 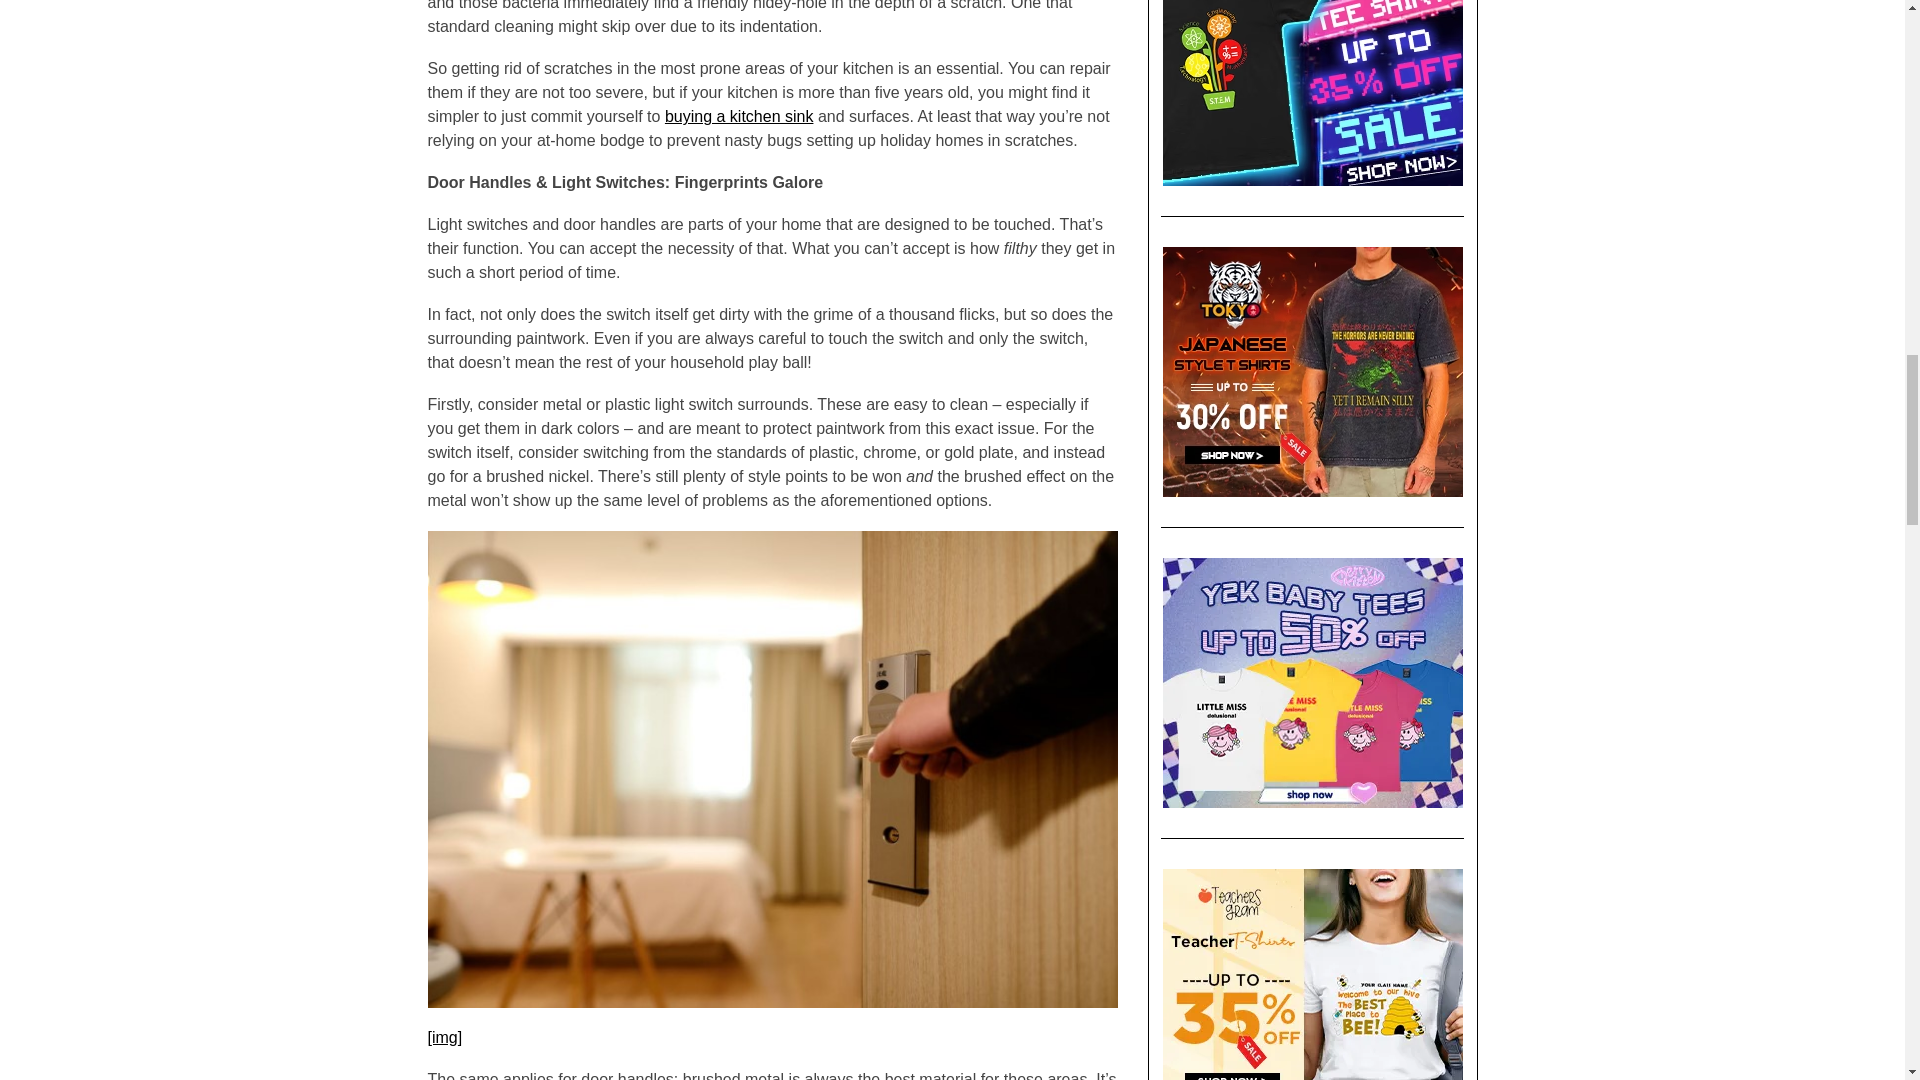 I want to click on Japanese t shirts, so click(x=1312, y=372).